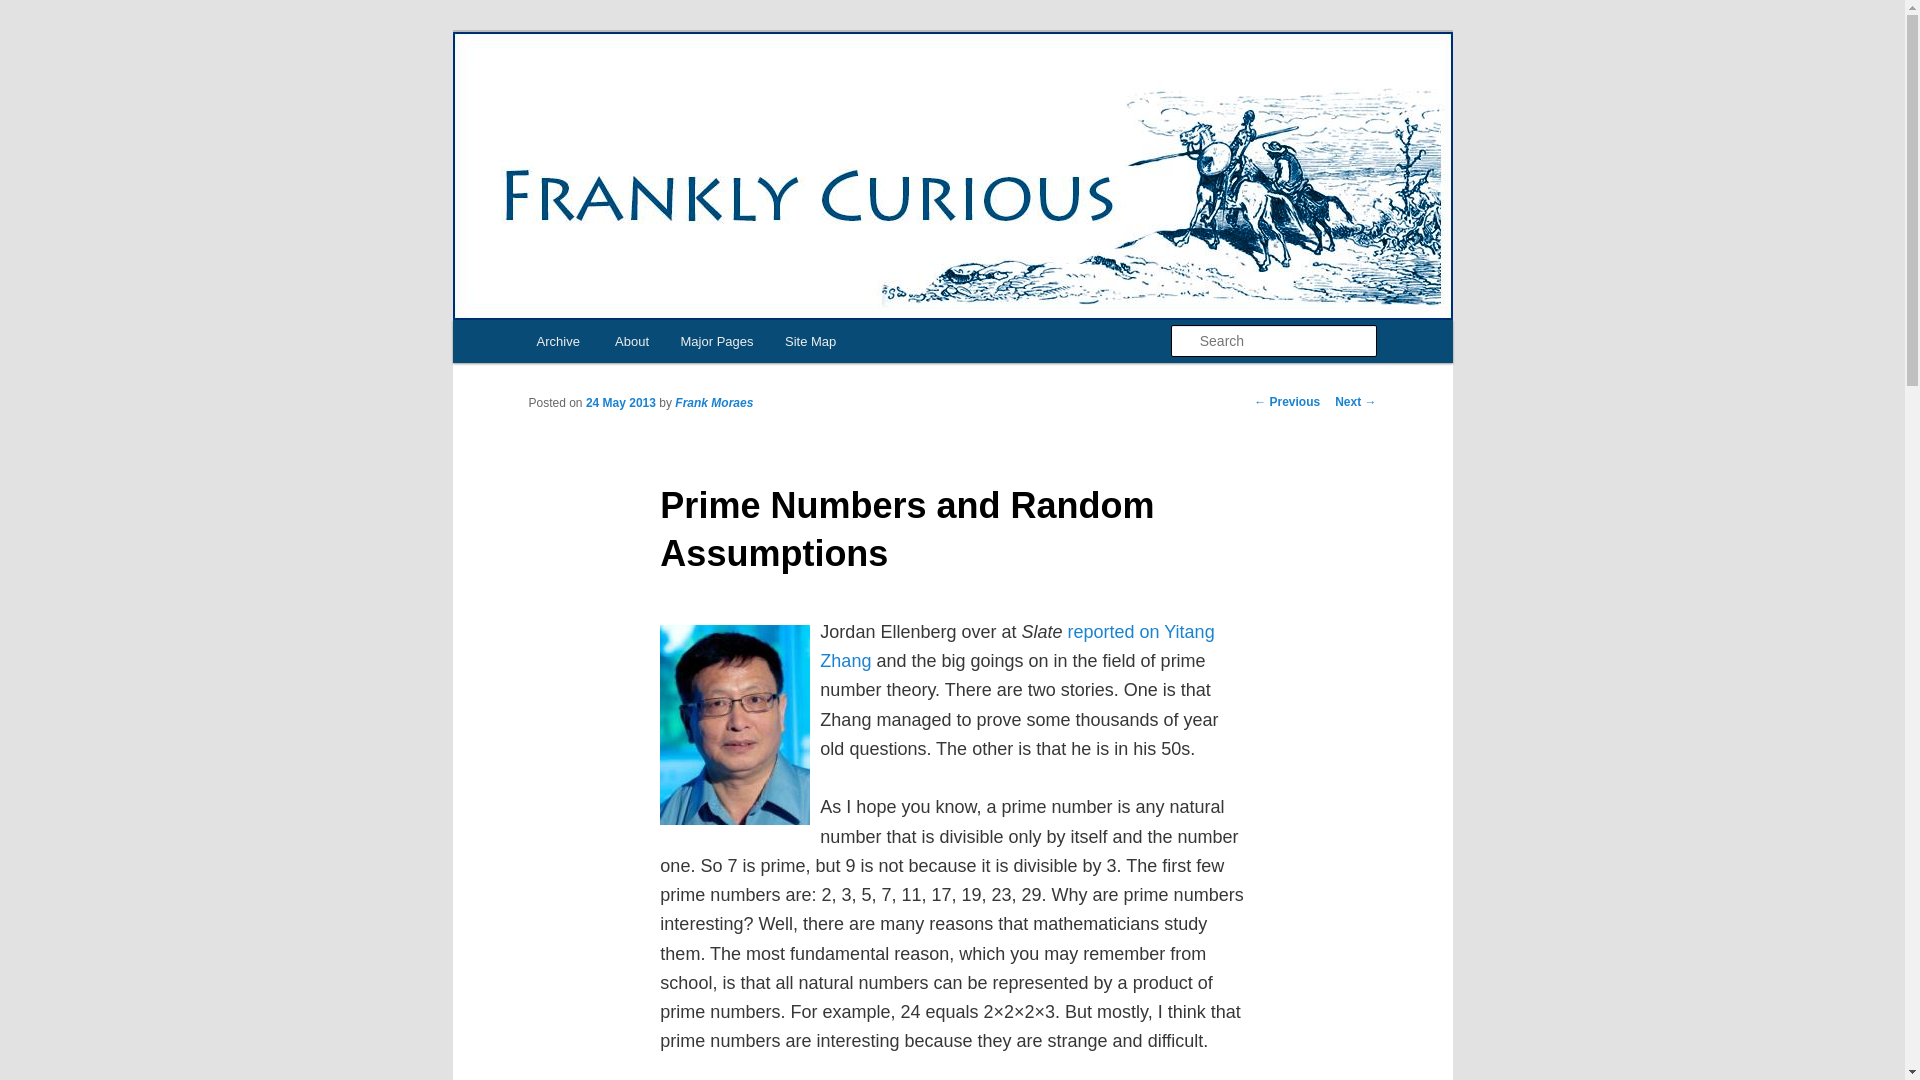 Image resolution: width=1920 pixels, height=1080 pixels. Describe the element at coordinates (714, 403) in the screenshot. I see `Frank Moraes` at that location.